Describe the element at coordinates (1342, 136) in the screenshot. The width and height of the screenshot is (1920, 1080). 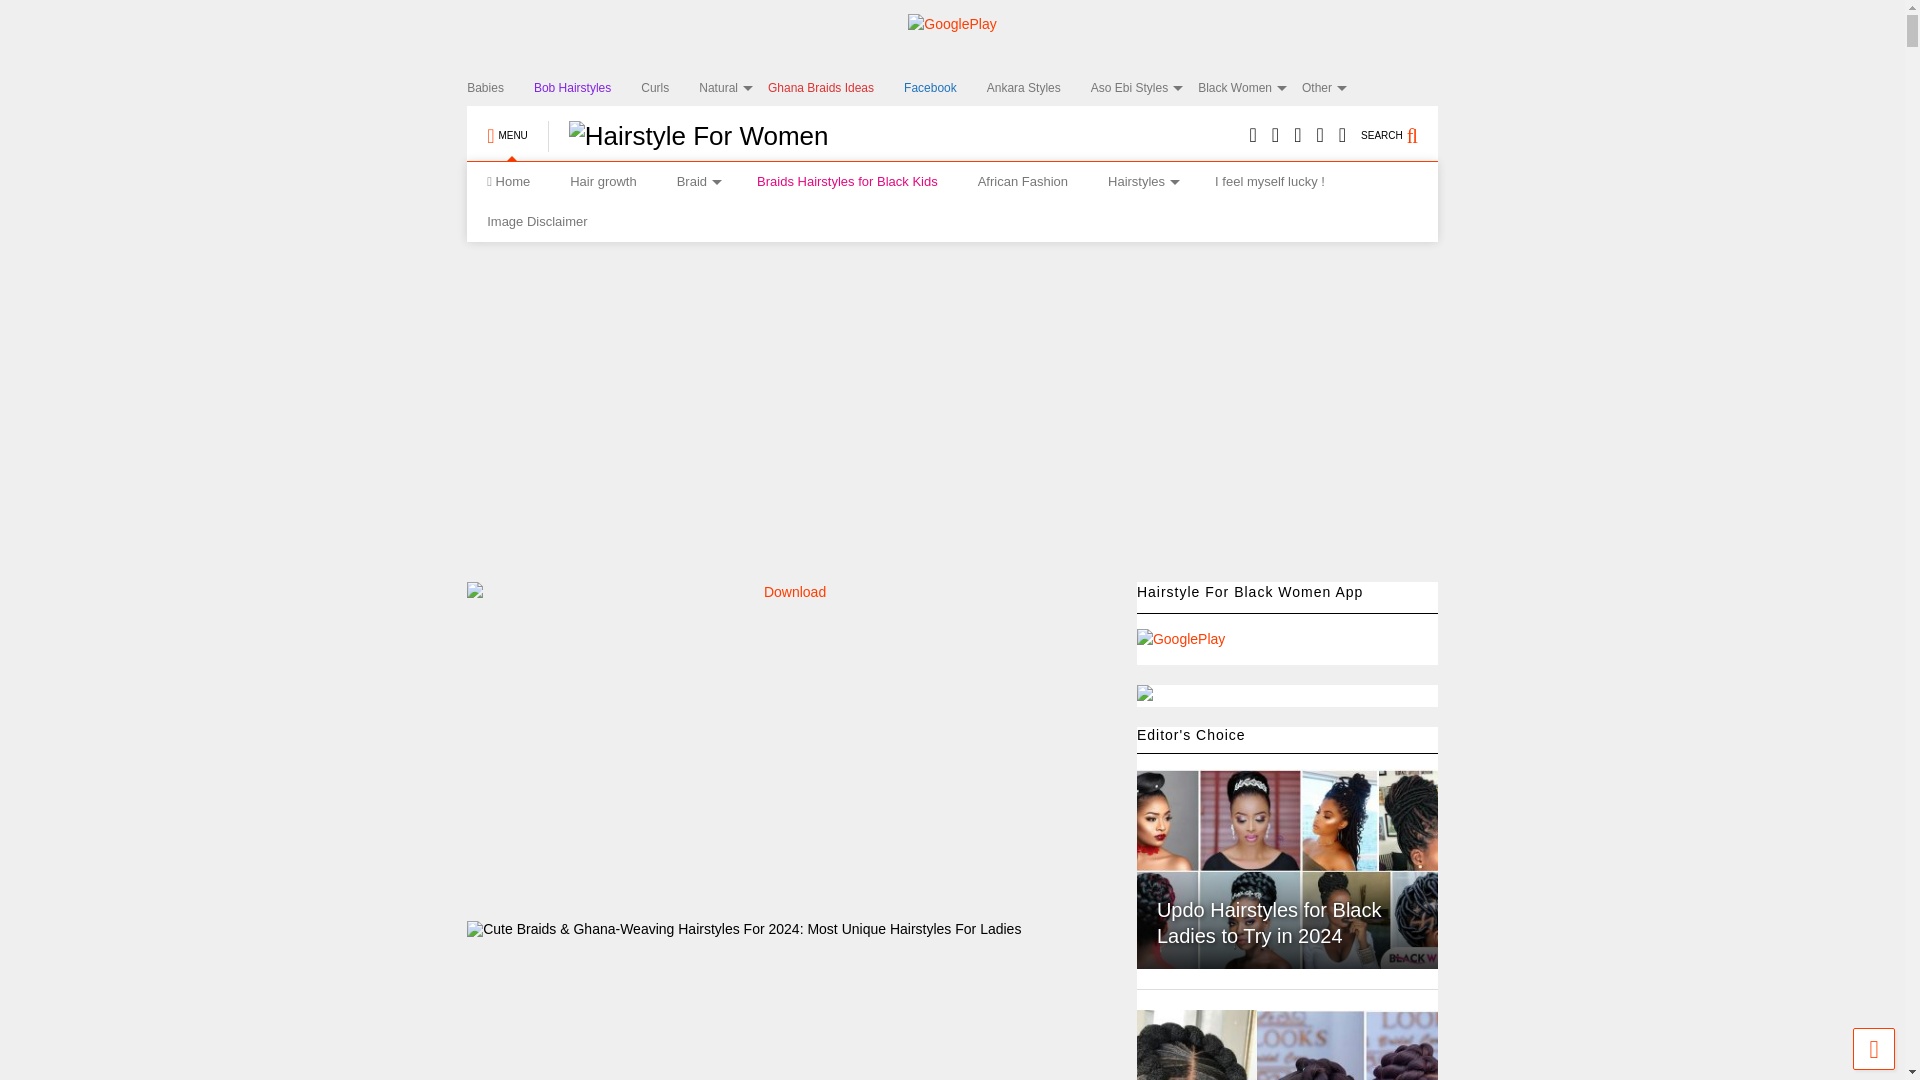
I see `facebook` at that location.